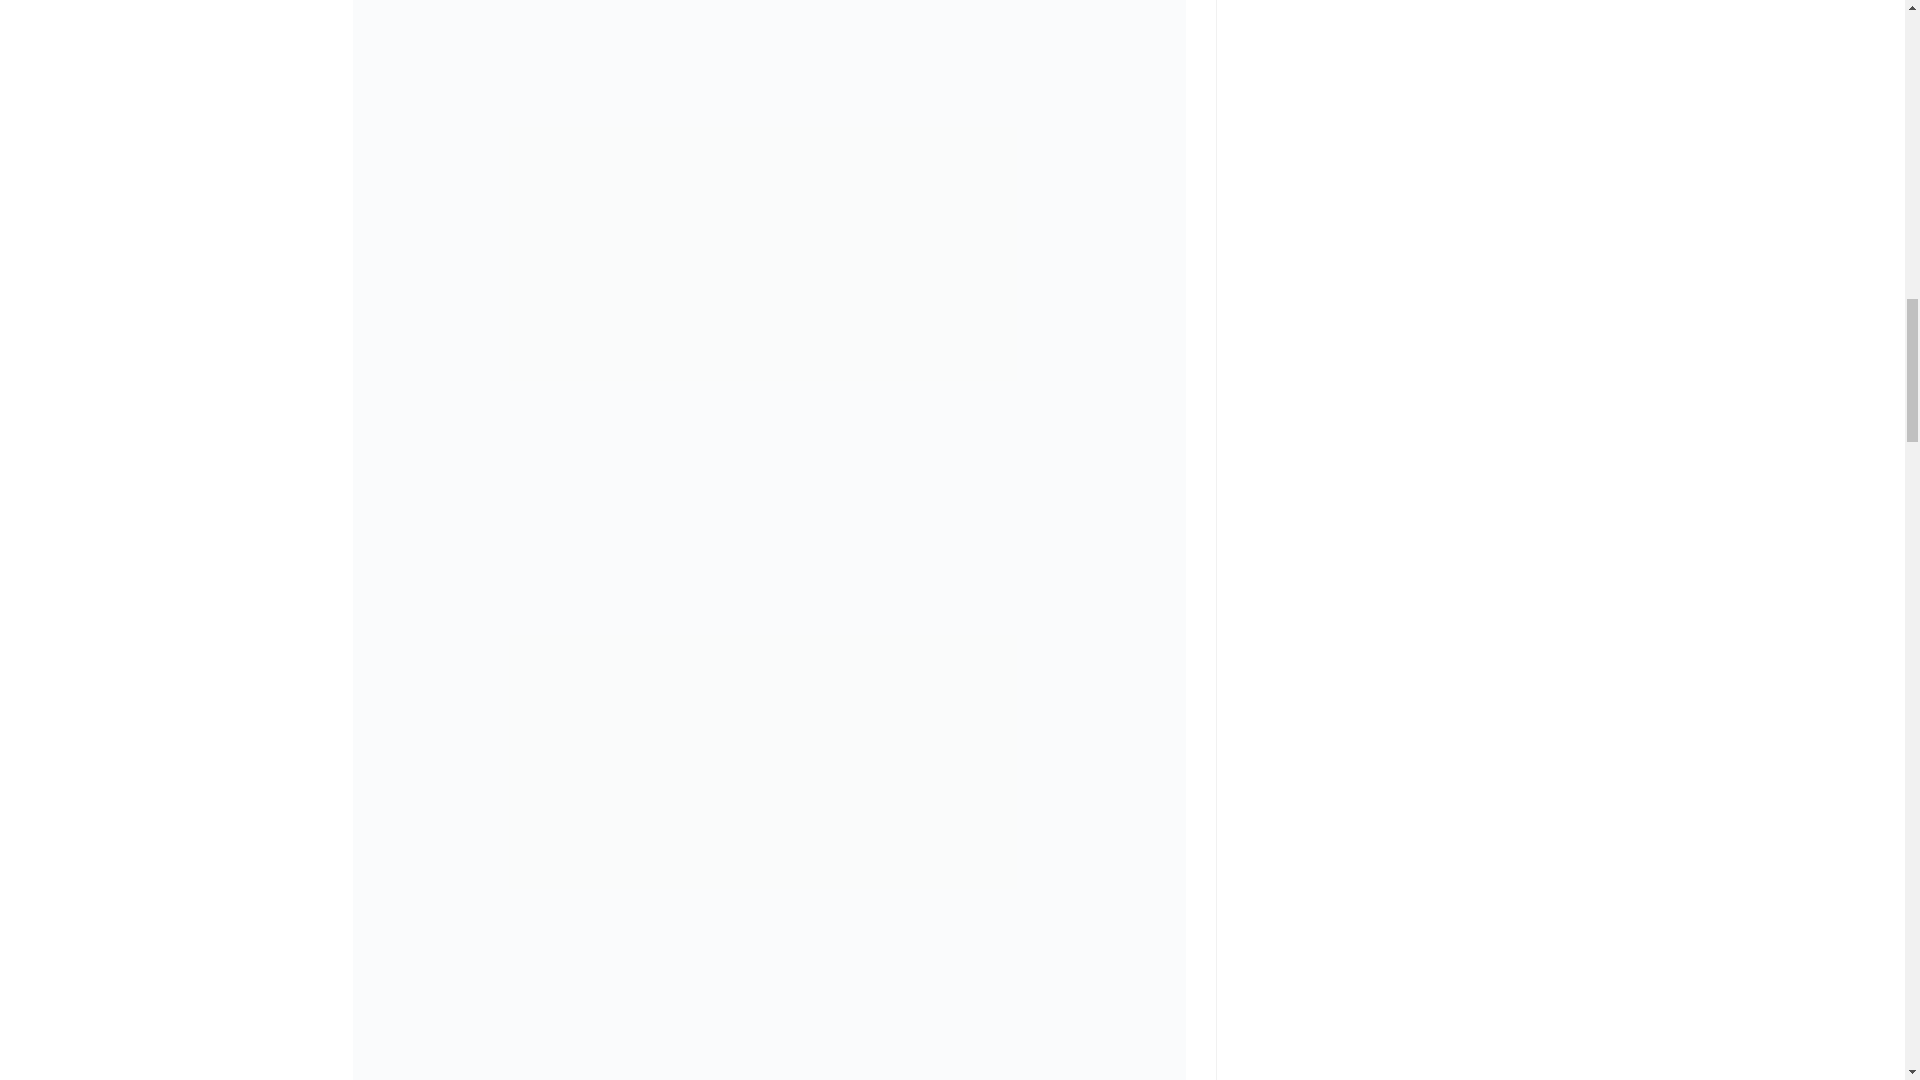  I want to click on Artist in Paris 8, so click(768, 1054).